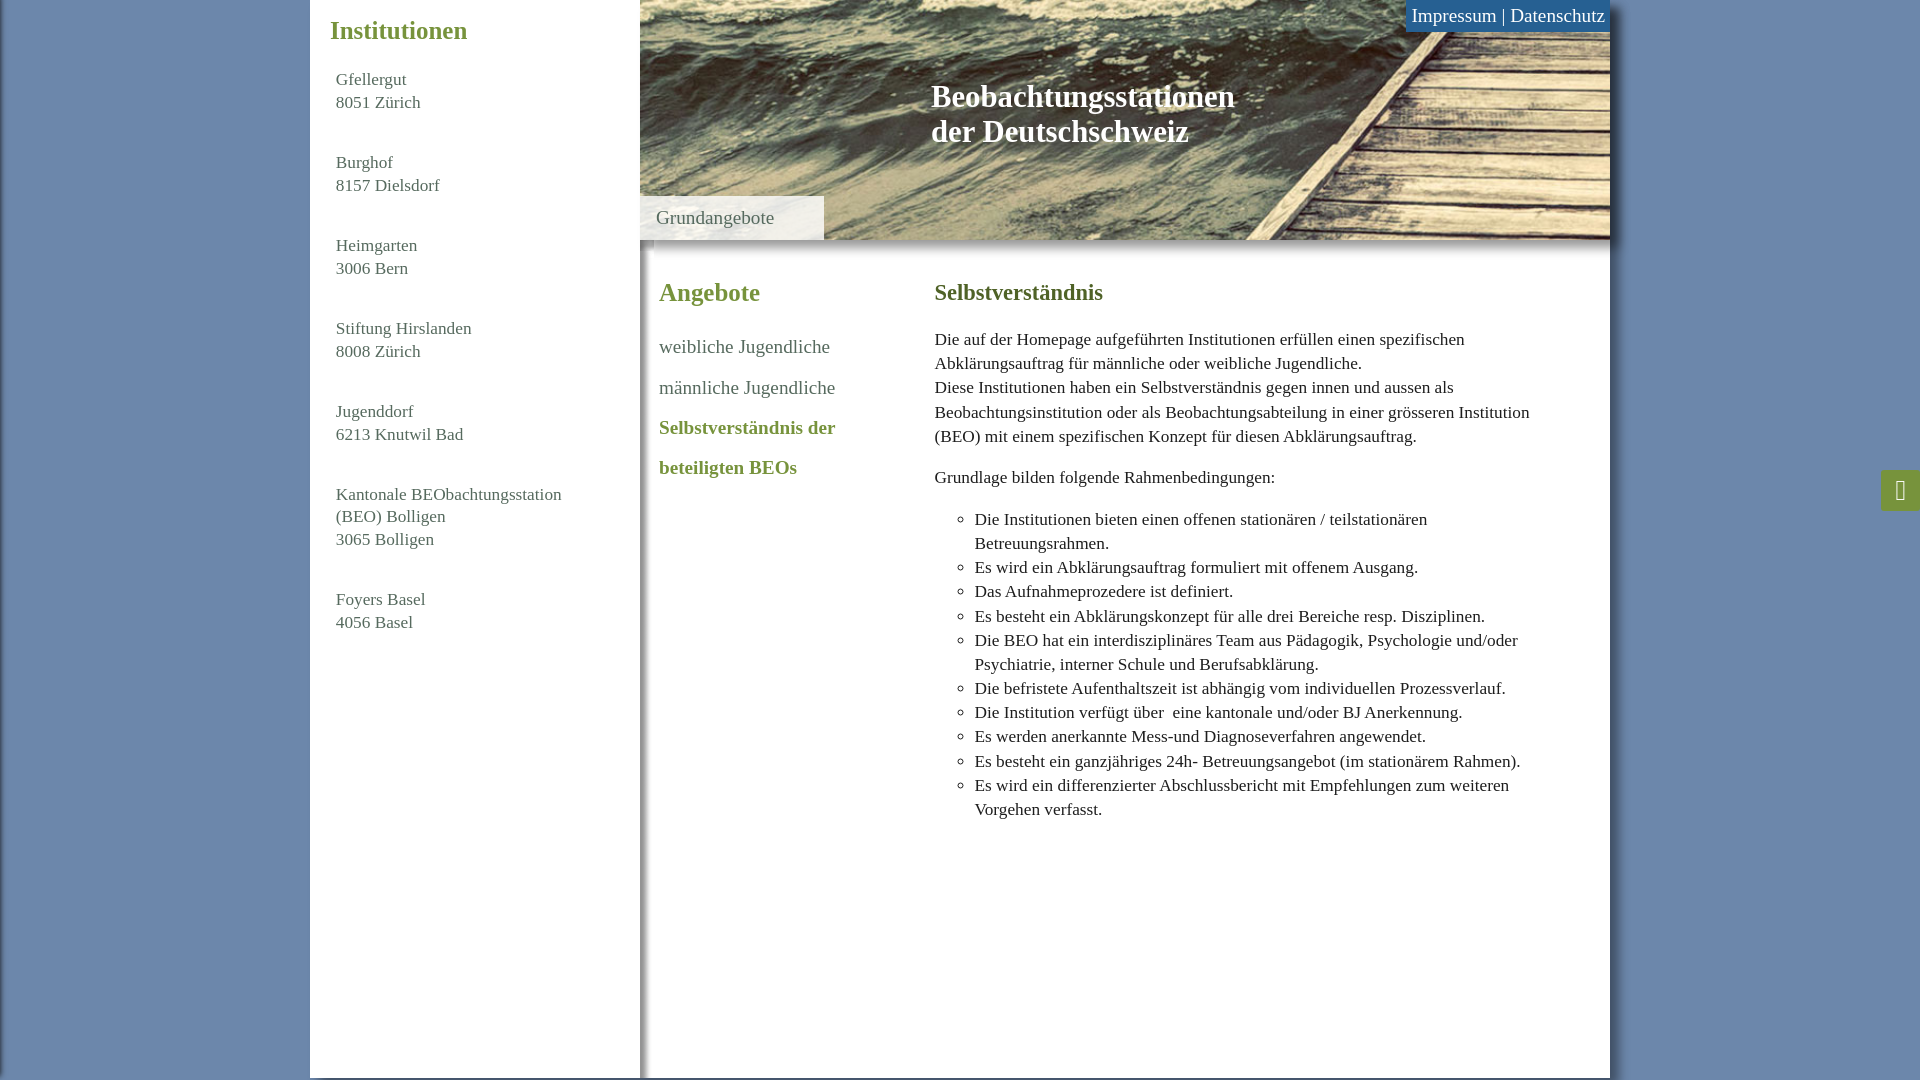  Describe the element at coordinates (472, 612) in the screenshot. I see `Foyers Basel
4056 Basel` at that location.